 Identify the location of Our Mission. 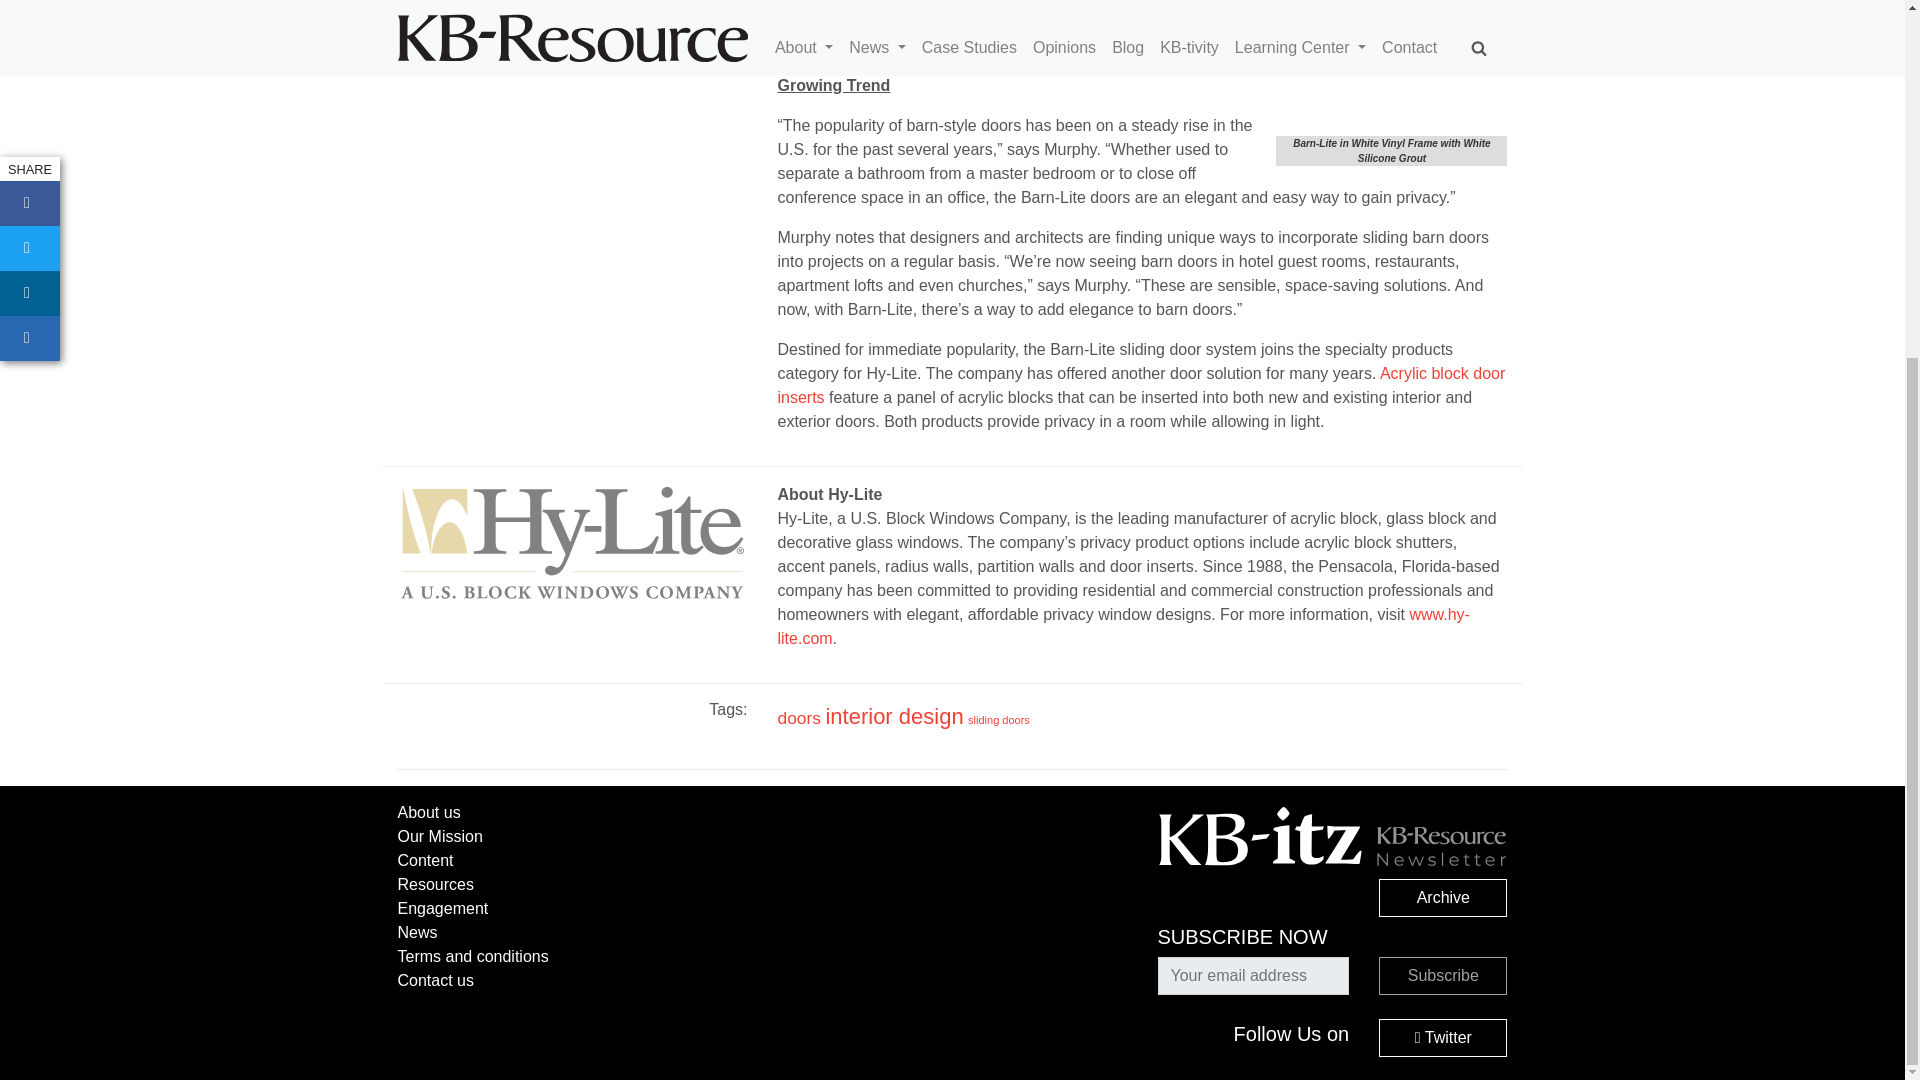
(440, 836).